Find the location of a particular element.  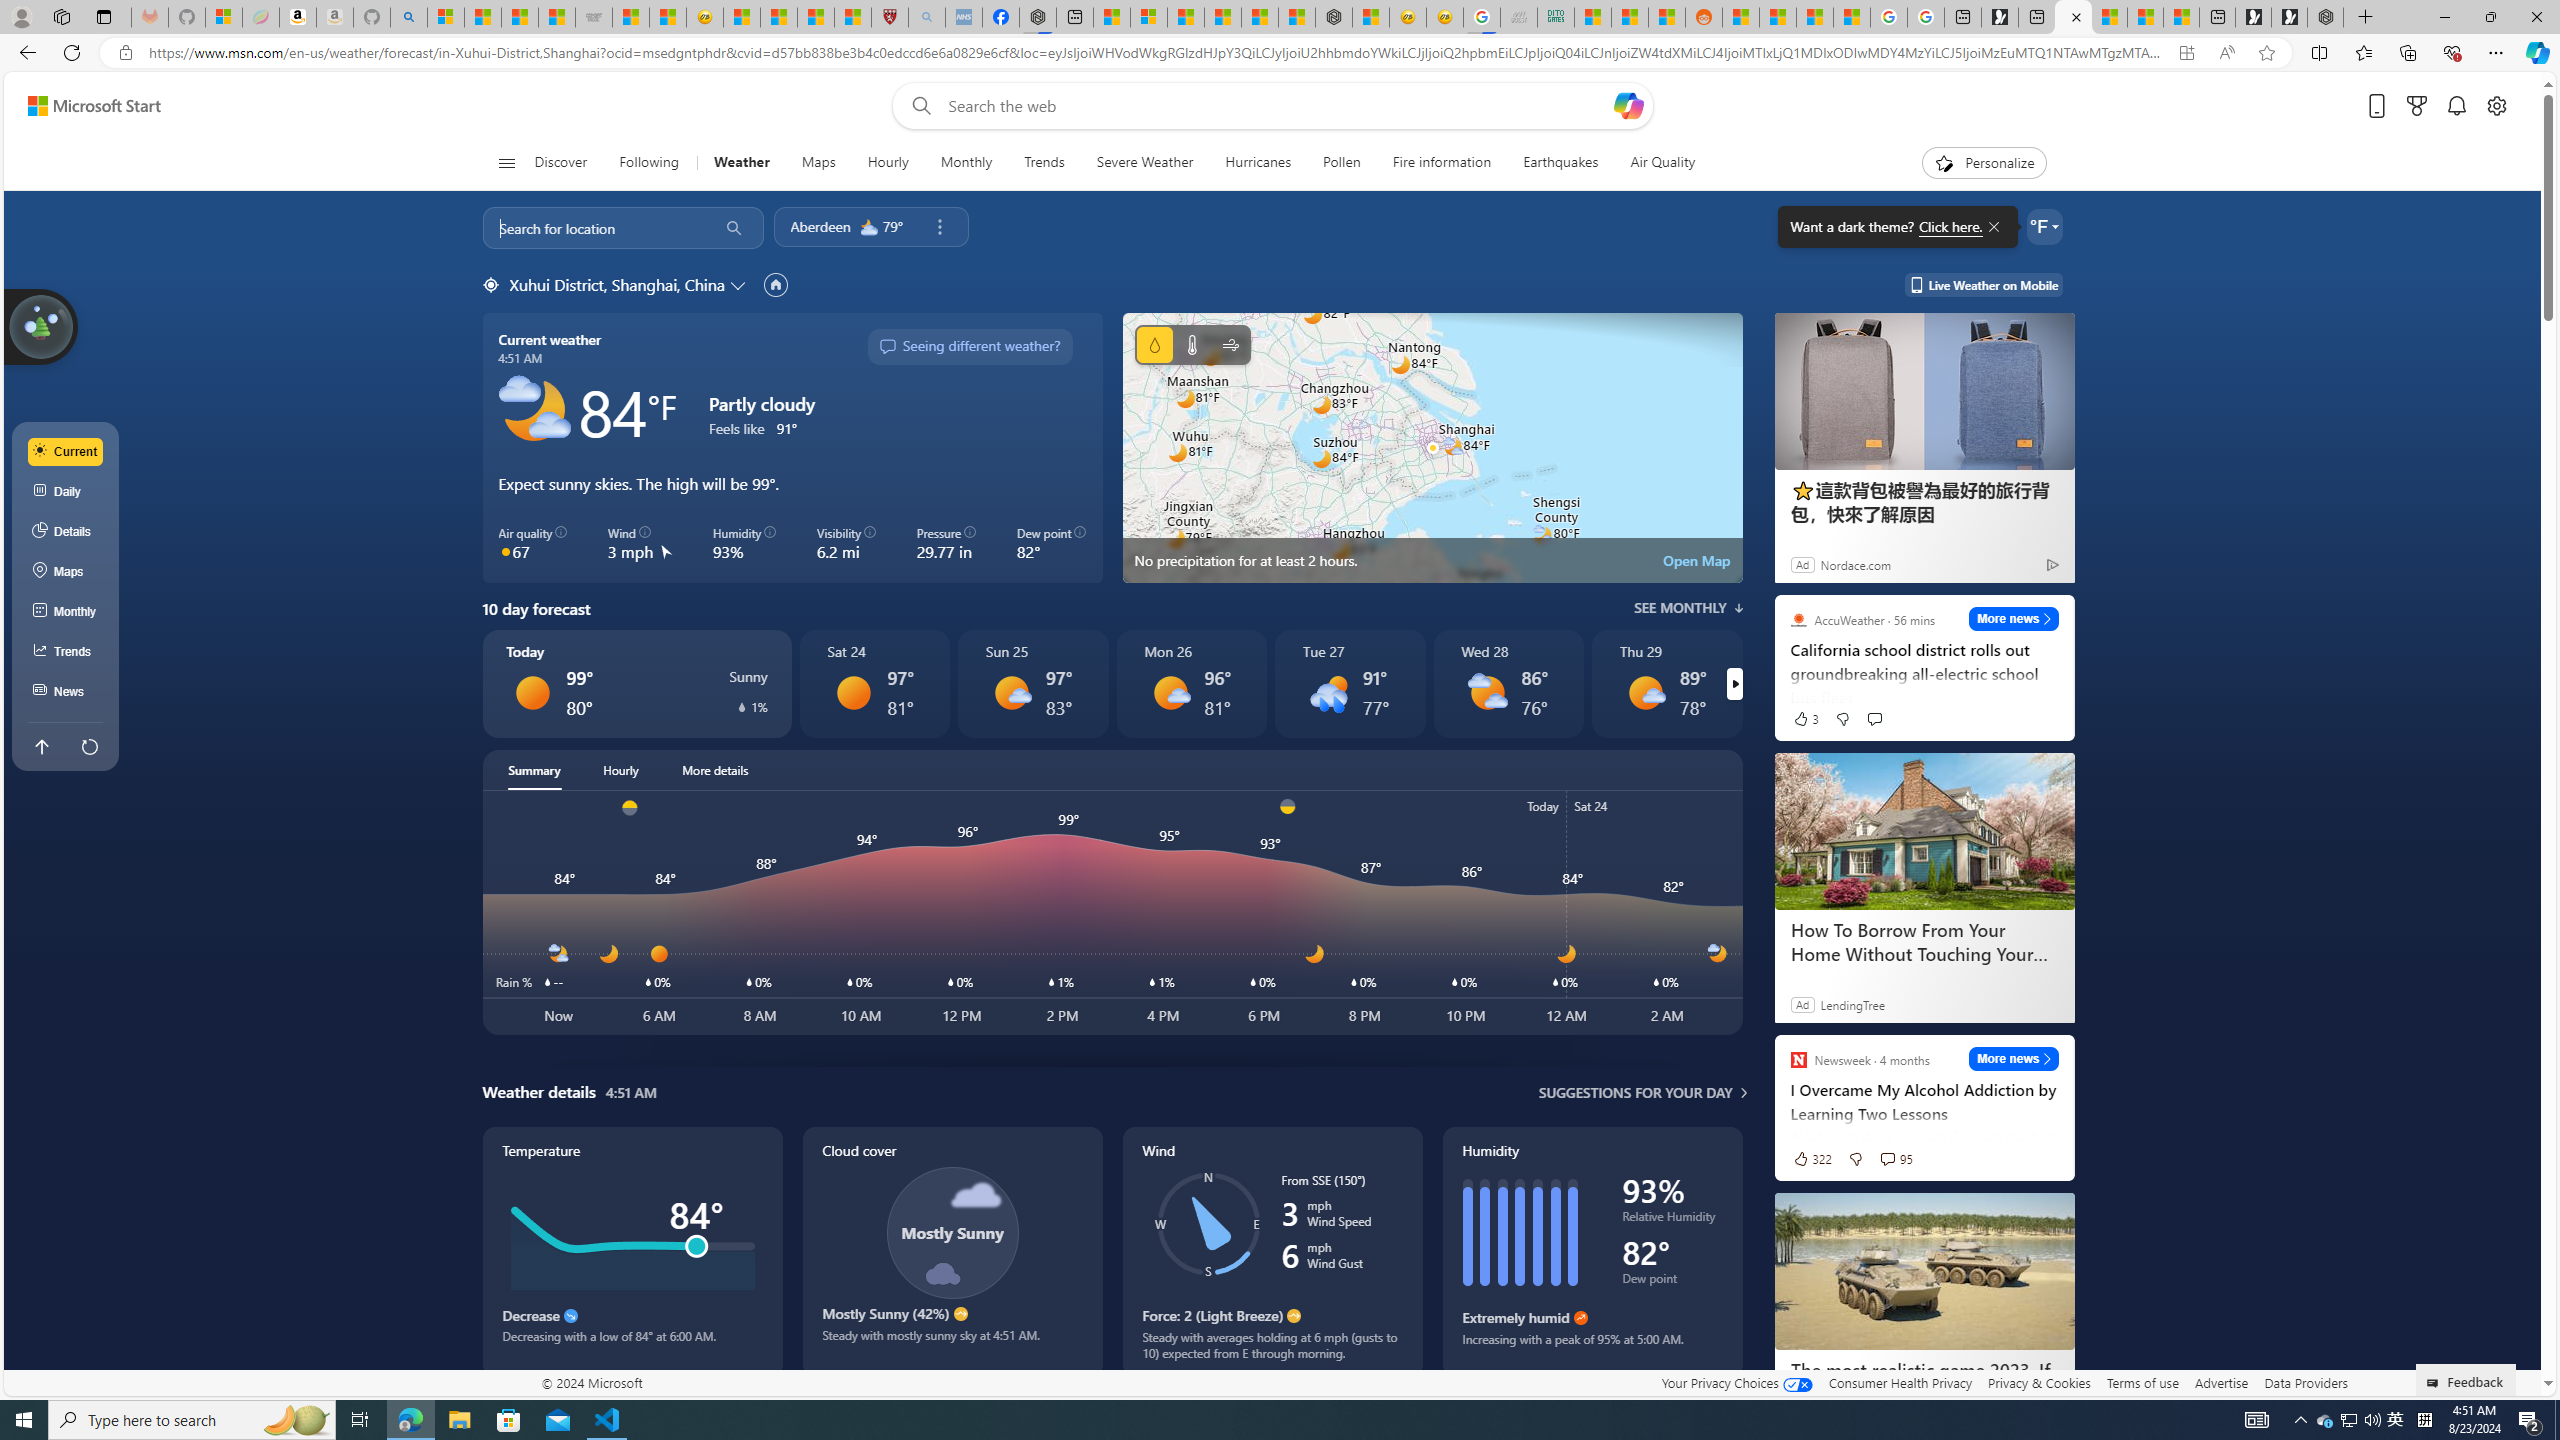

Address and search bar is located at coordinates (1158, 53).